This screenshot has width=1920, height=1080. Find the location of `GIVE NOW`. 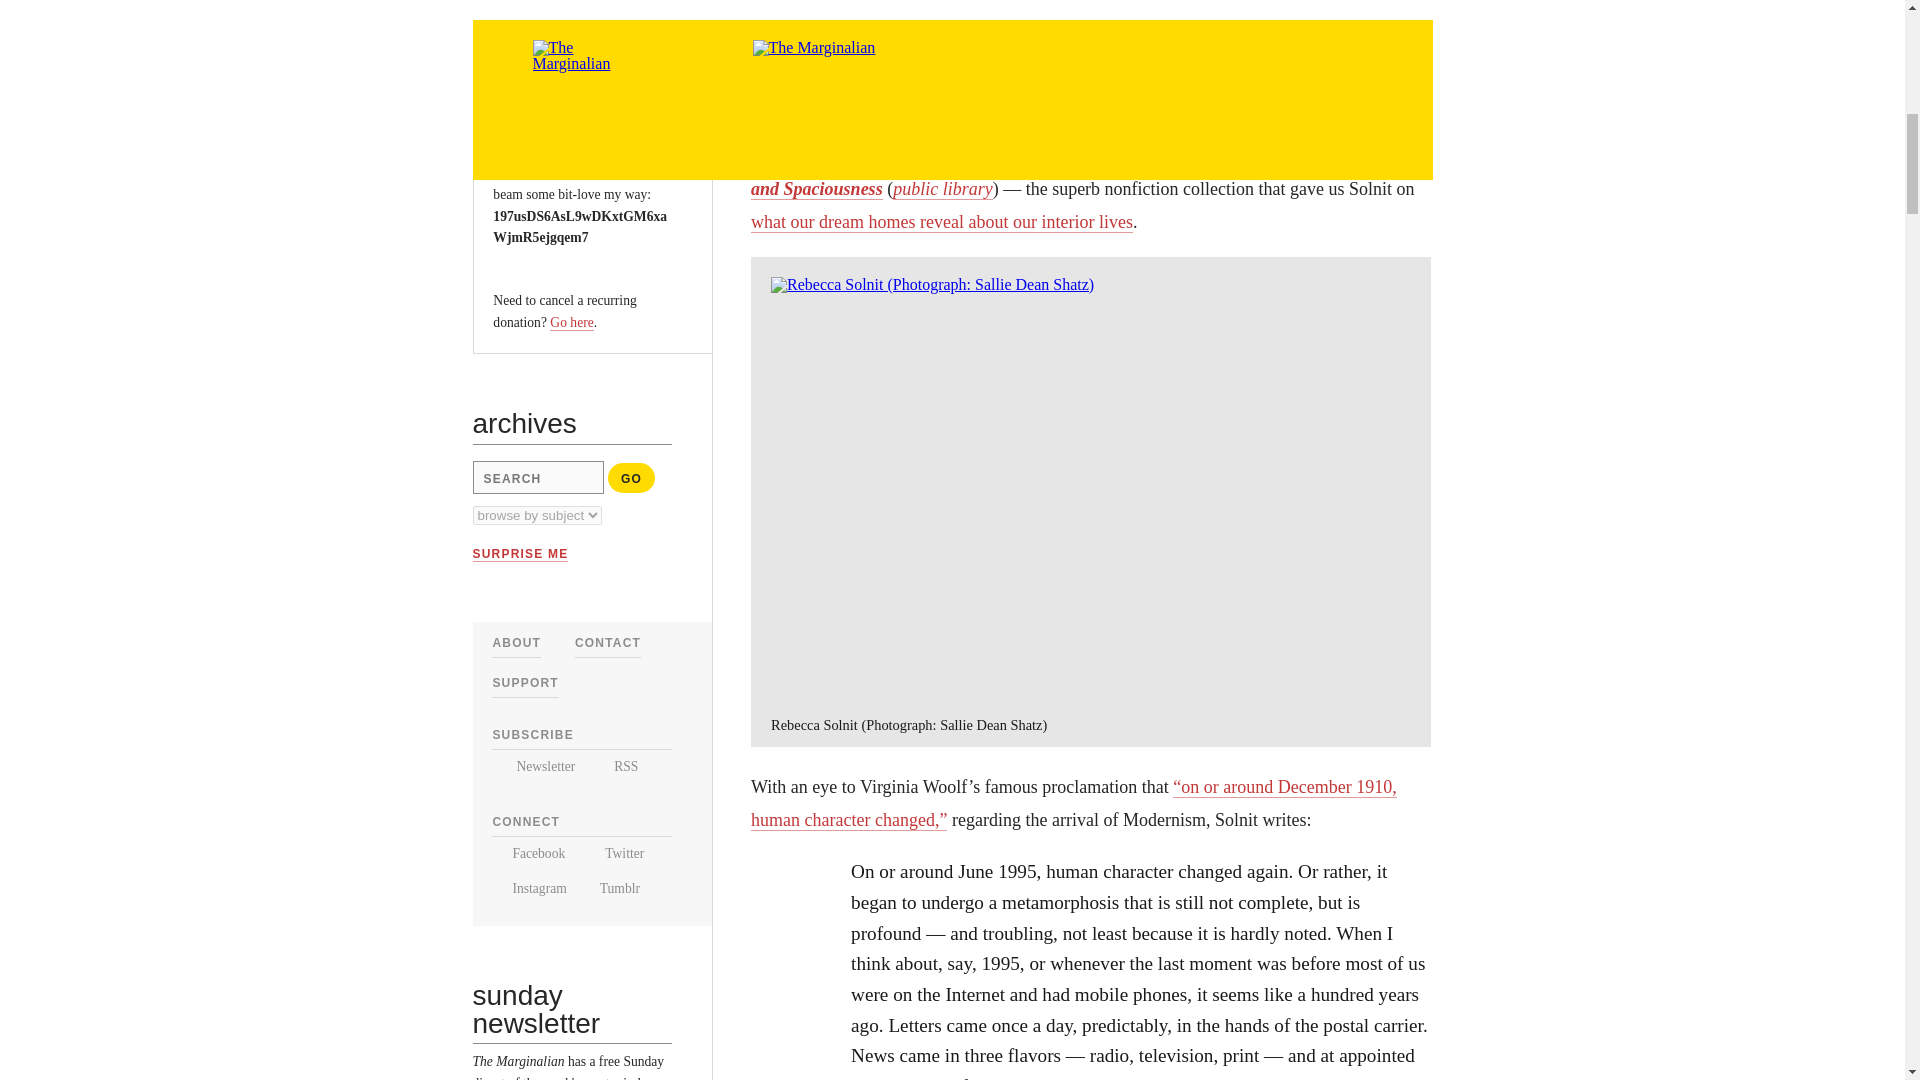

GIVE NOW is located at coordinates (541, 71).